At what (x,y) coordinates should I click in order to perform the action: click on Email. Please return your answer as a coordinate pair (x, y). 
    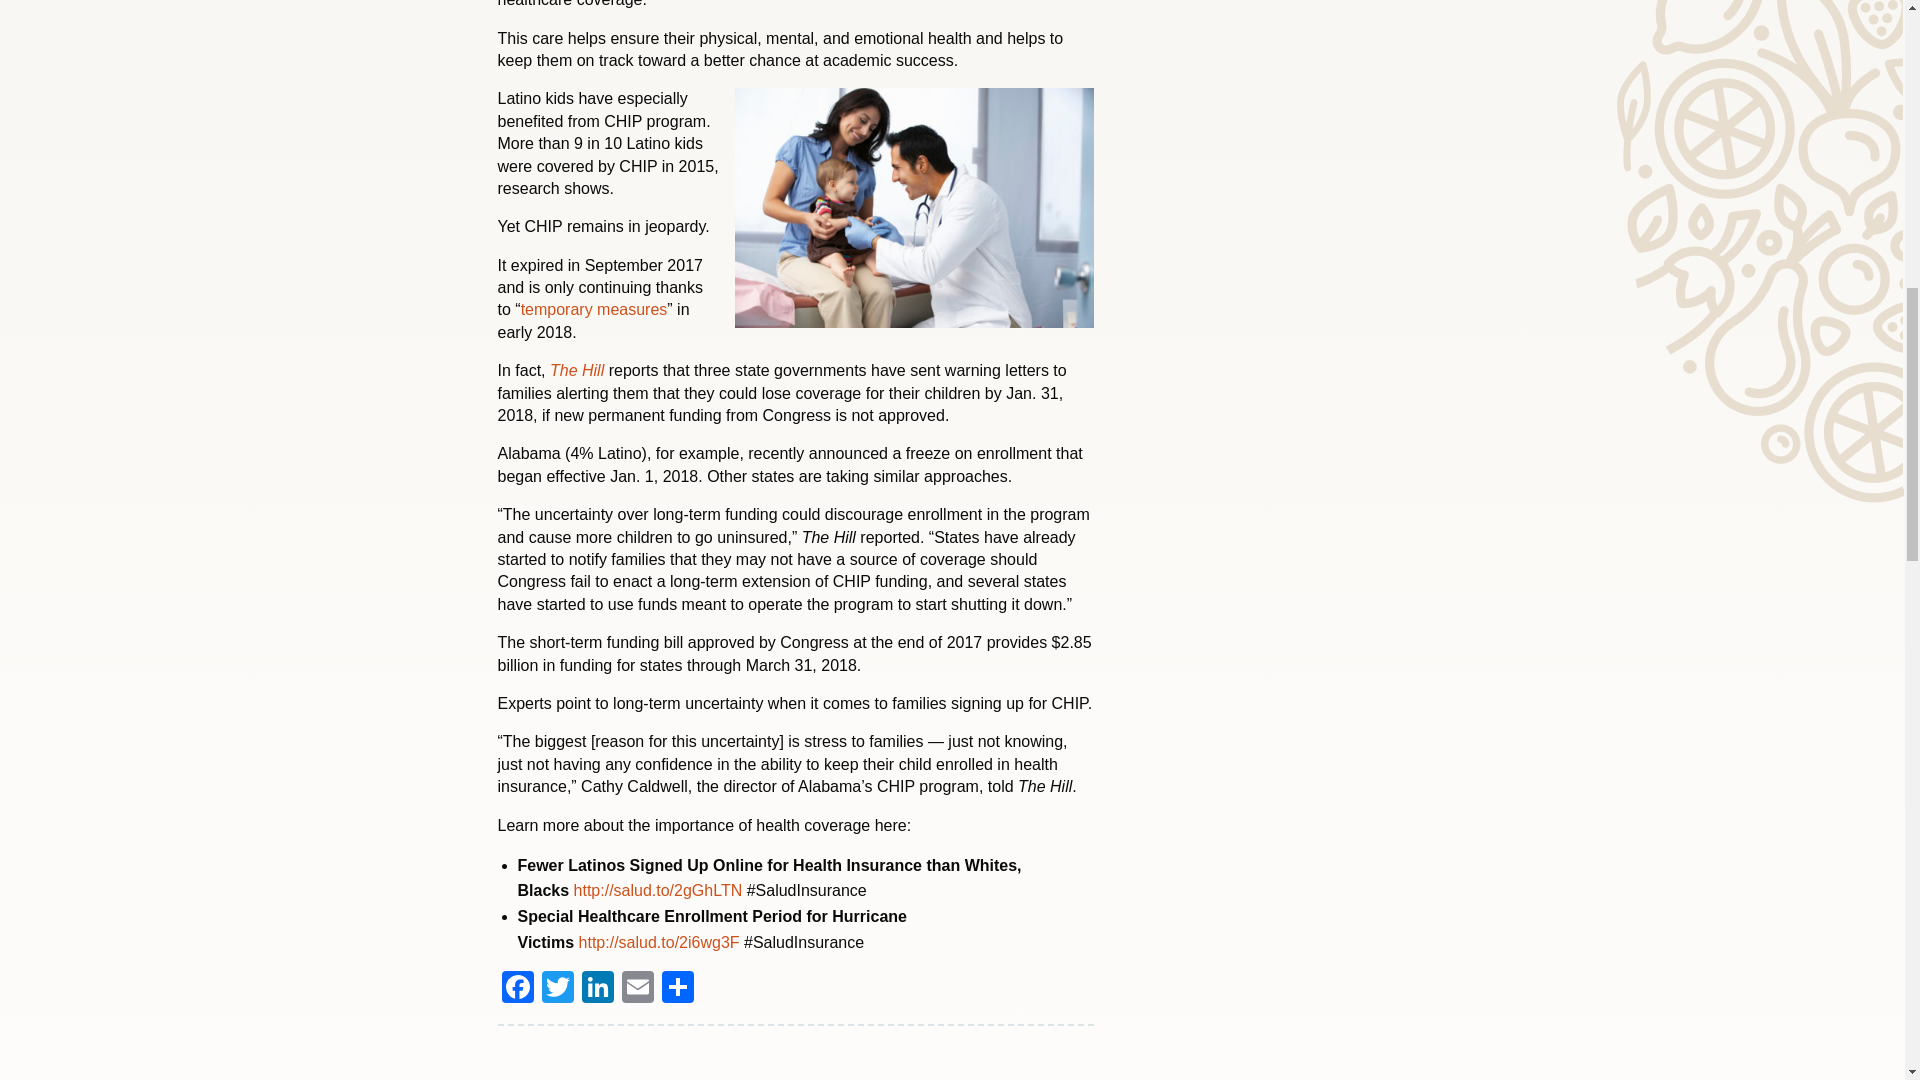
    Looking at the image, I should click on (638, 988).